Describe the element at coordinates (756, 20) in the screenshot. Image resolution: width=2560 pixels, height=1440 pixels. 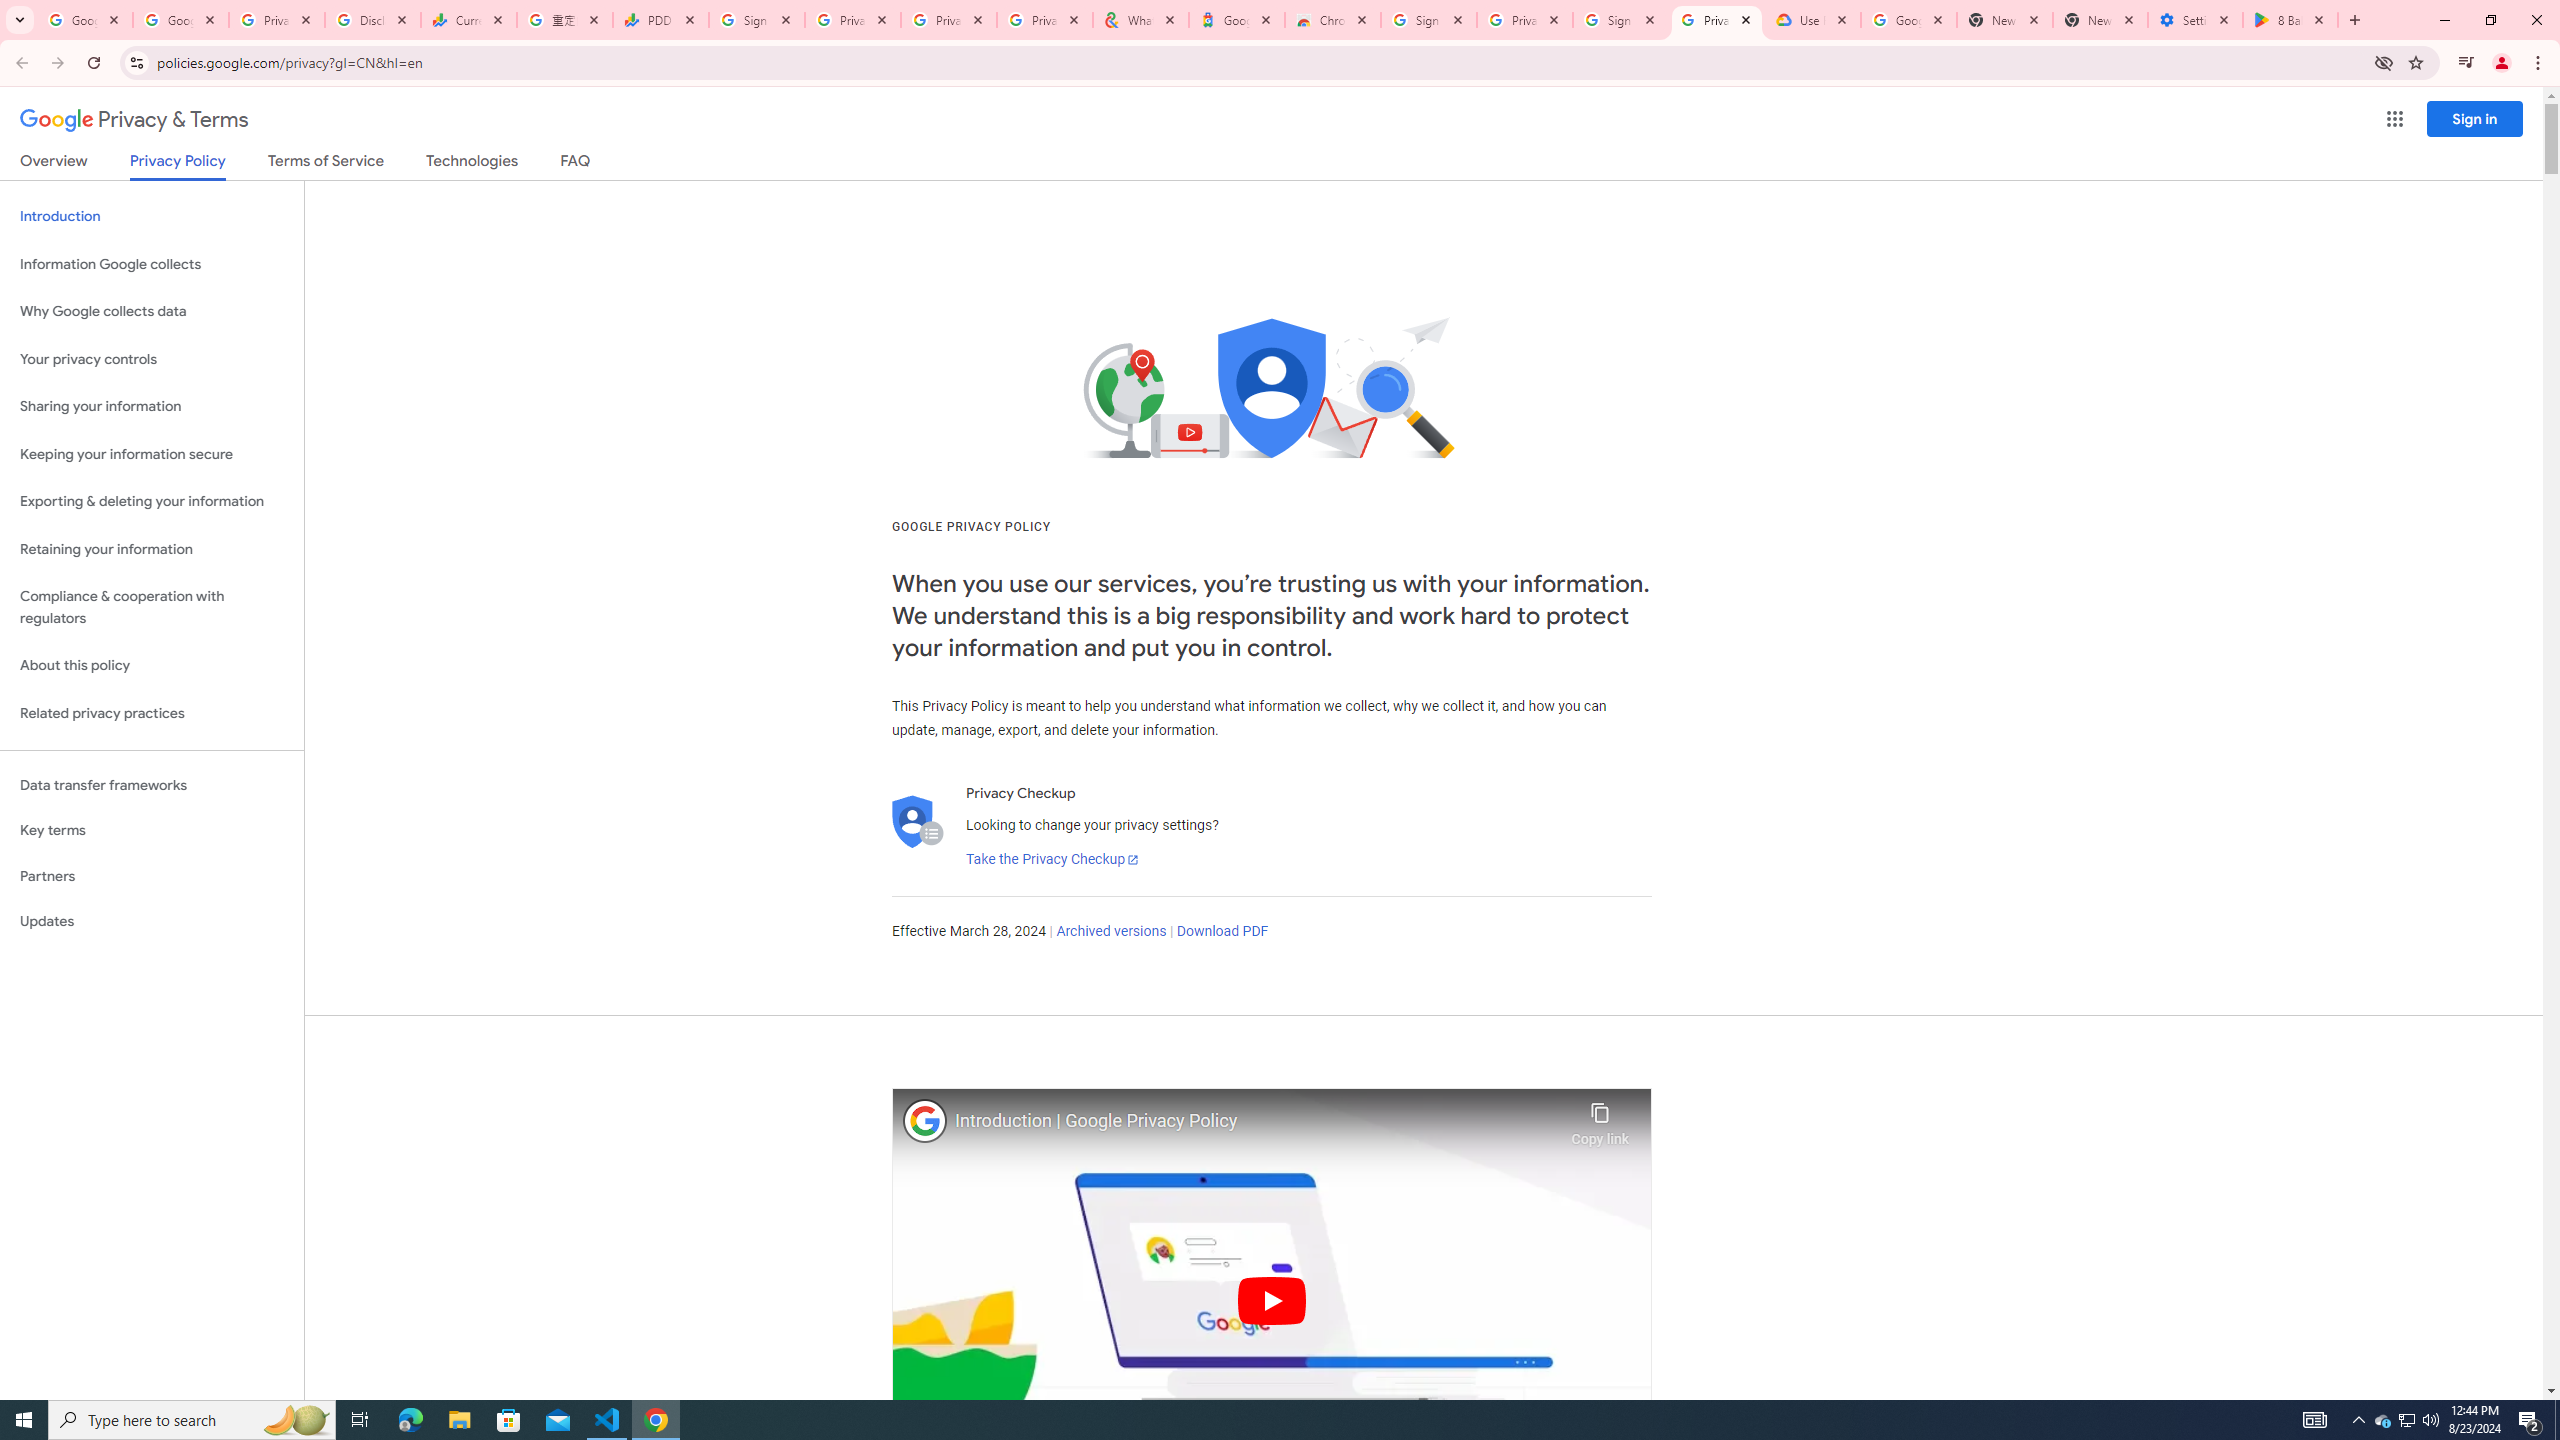
I see `Sign in - Google Accounts` at that location.